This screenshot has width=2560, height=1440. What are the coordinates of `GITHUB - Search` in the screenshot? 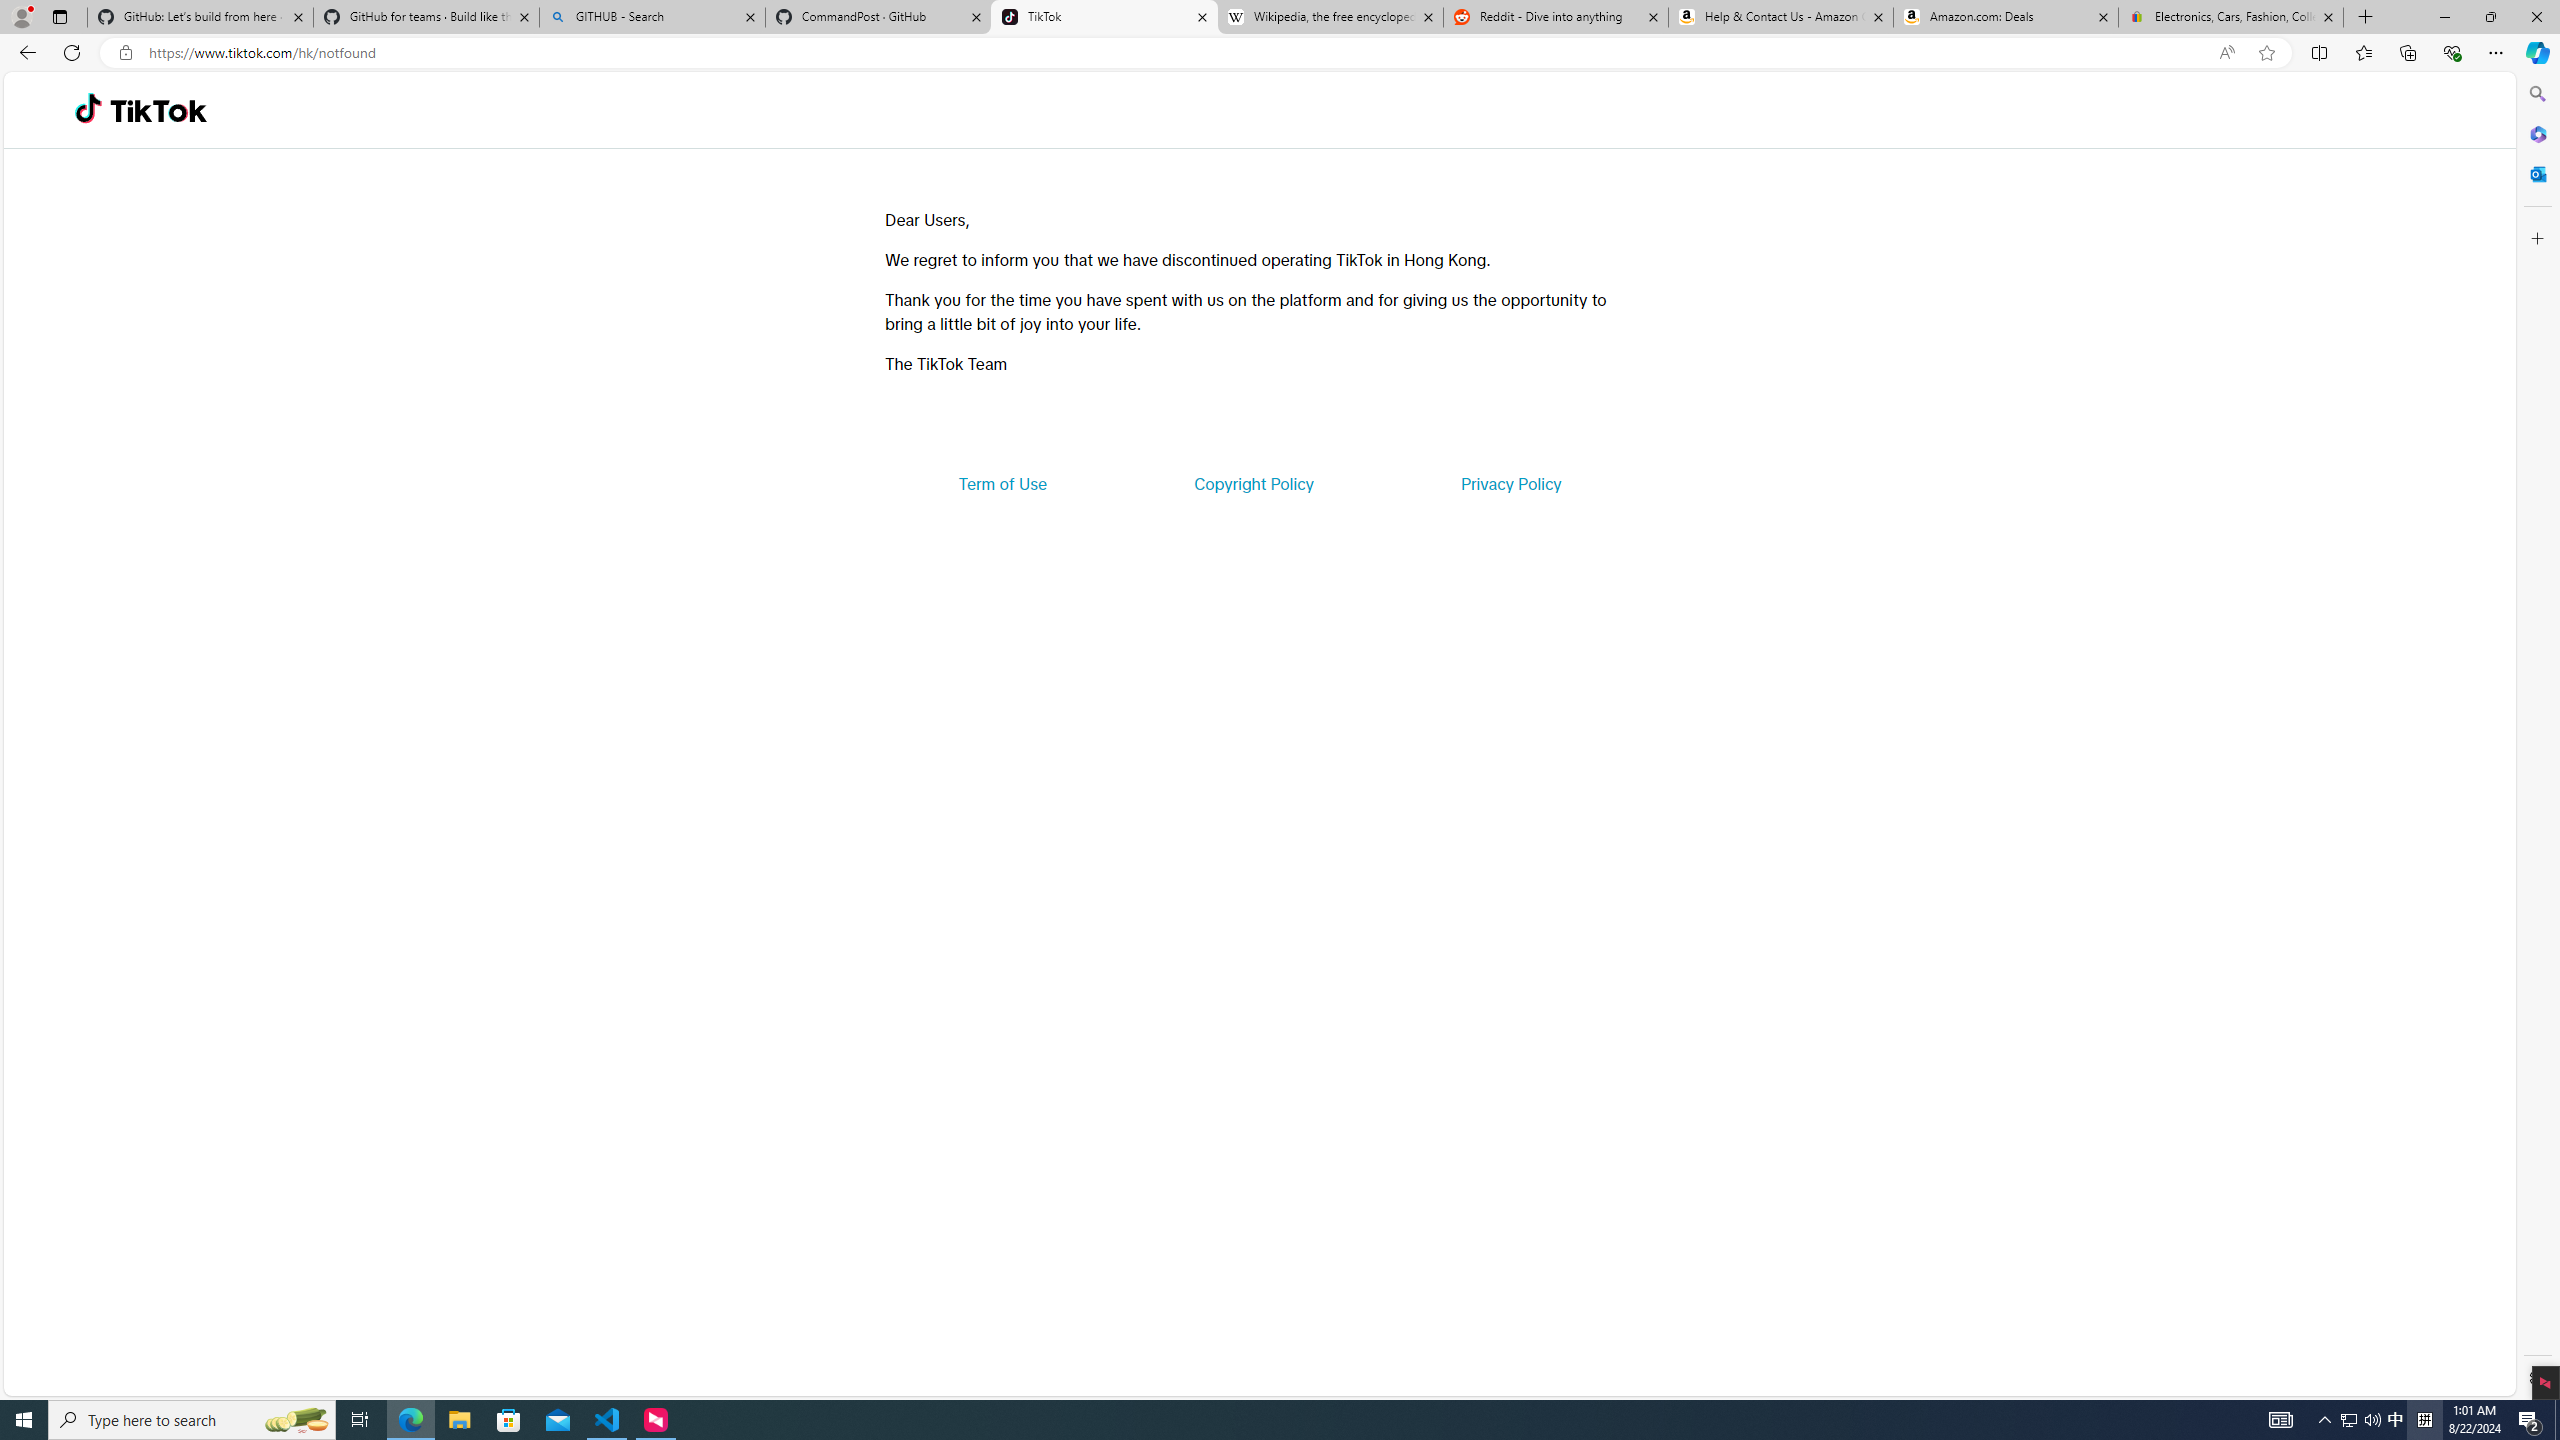 It's located at (651, 17).